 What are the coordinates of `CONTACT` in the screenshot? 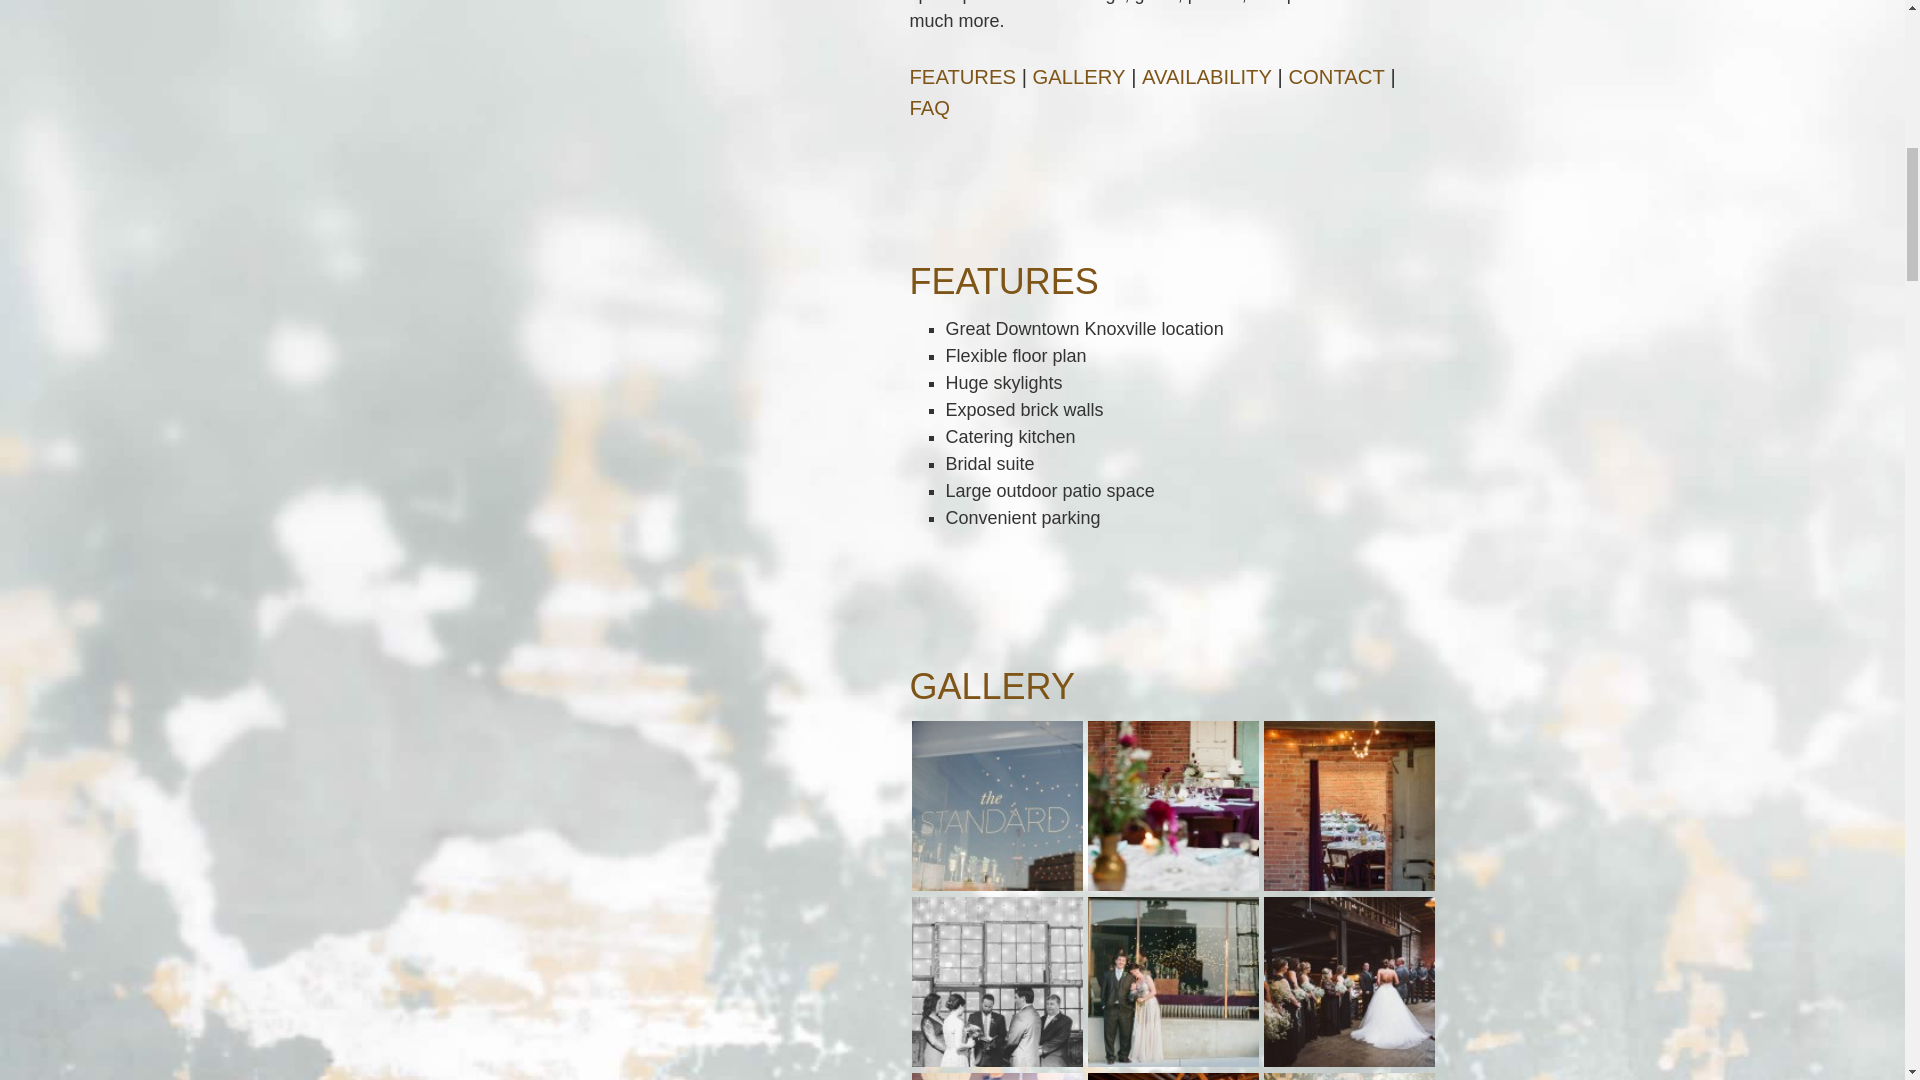 It's located at (1336, 76).